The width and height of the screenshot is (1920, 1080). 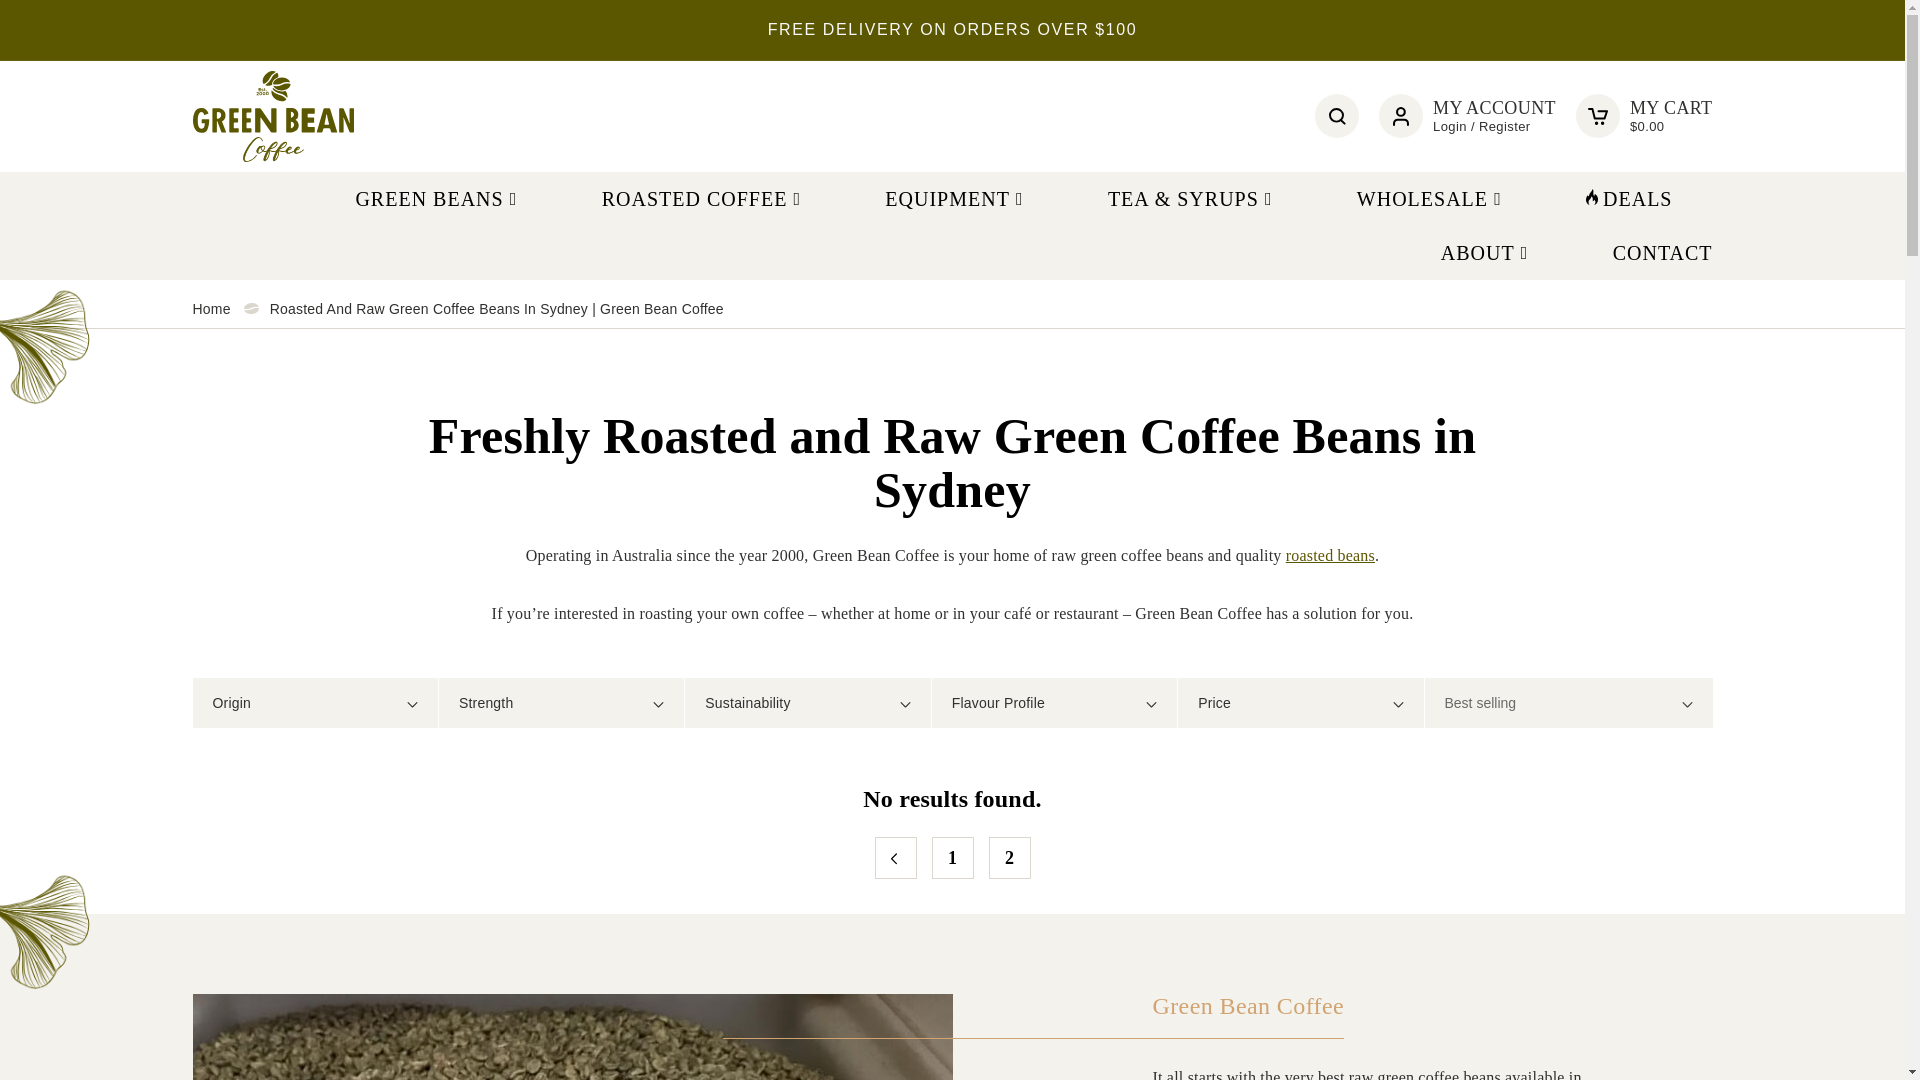 I want to click on coffee-green-beans, so click(x=572, y=1036).